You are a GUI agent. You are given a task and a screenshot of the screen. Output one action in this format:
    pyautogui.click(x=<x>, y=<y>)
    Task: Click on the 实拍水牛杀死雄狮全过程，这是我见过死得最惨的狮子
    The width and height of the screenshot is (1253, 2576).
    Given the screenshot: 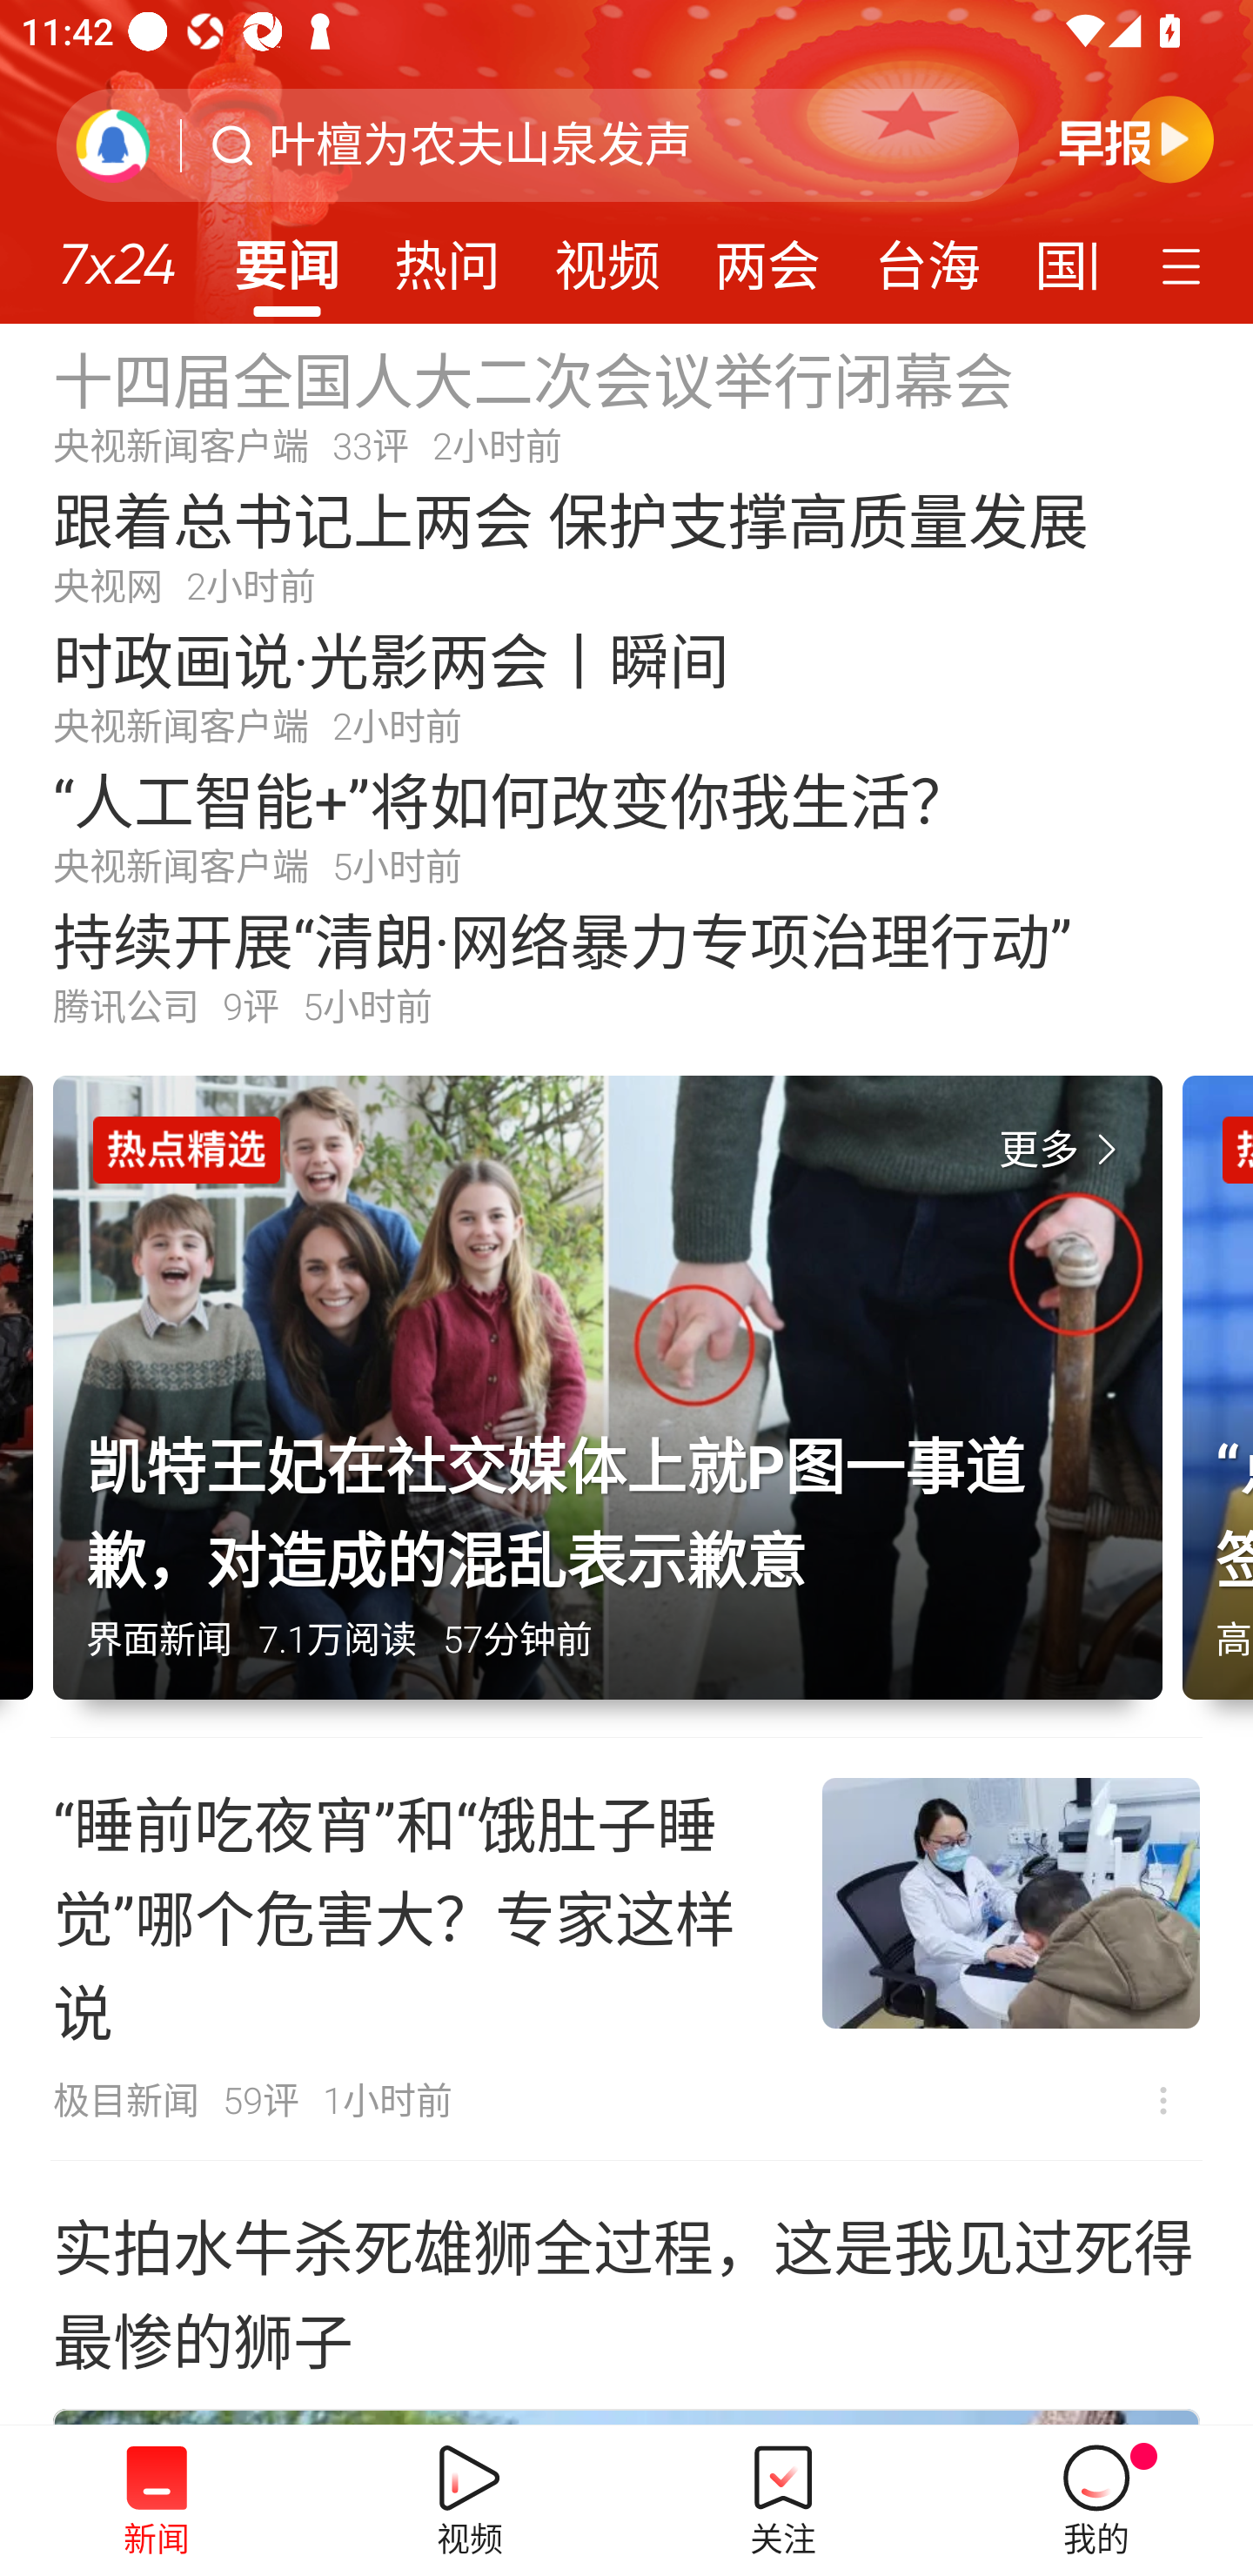 What is the action you would take?
    pyautogui.click(x=626, y=2291)
    